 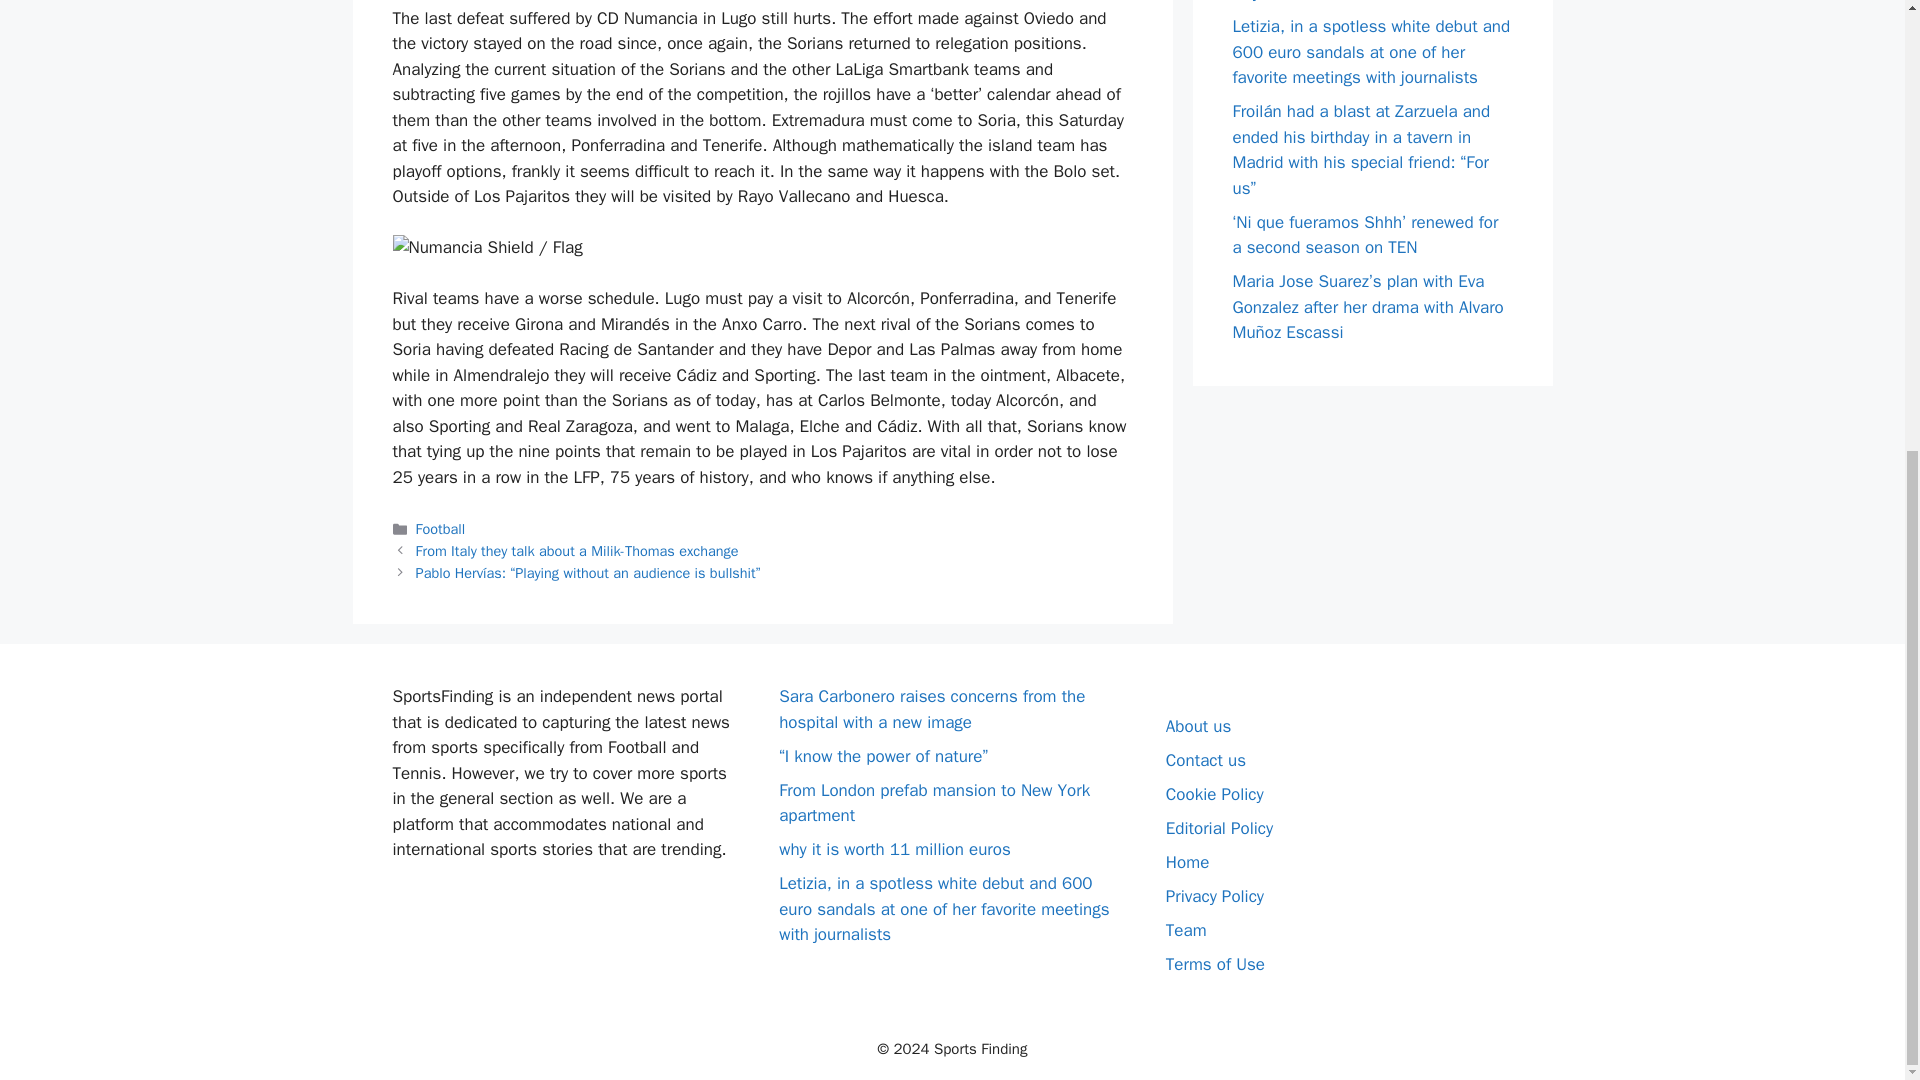 I want to click on About us, so click(x=1198, y=726).